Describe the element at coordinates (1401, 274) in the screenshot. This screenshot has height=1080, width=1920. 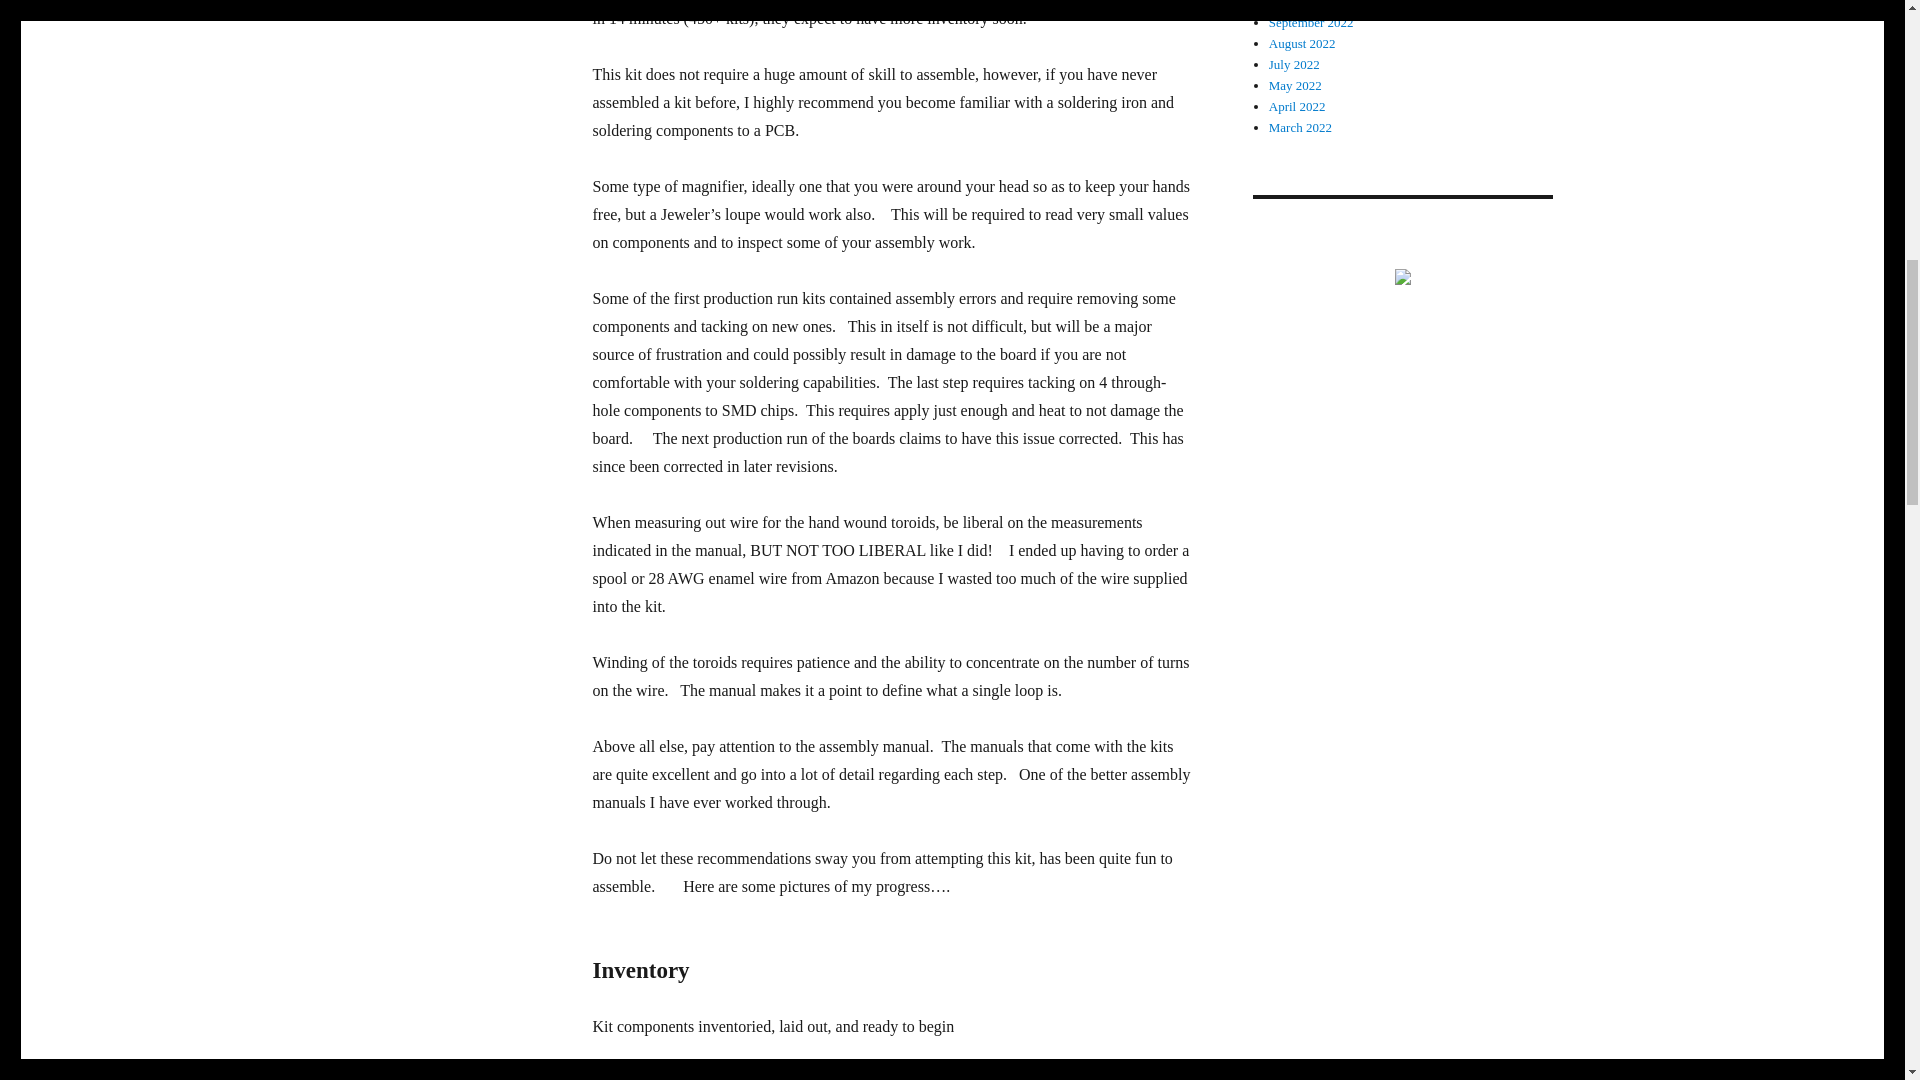
I see `Click to add Solar-Terrestrial Data to your website!` at that location.